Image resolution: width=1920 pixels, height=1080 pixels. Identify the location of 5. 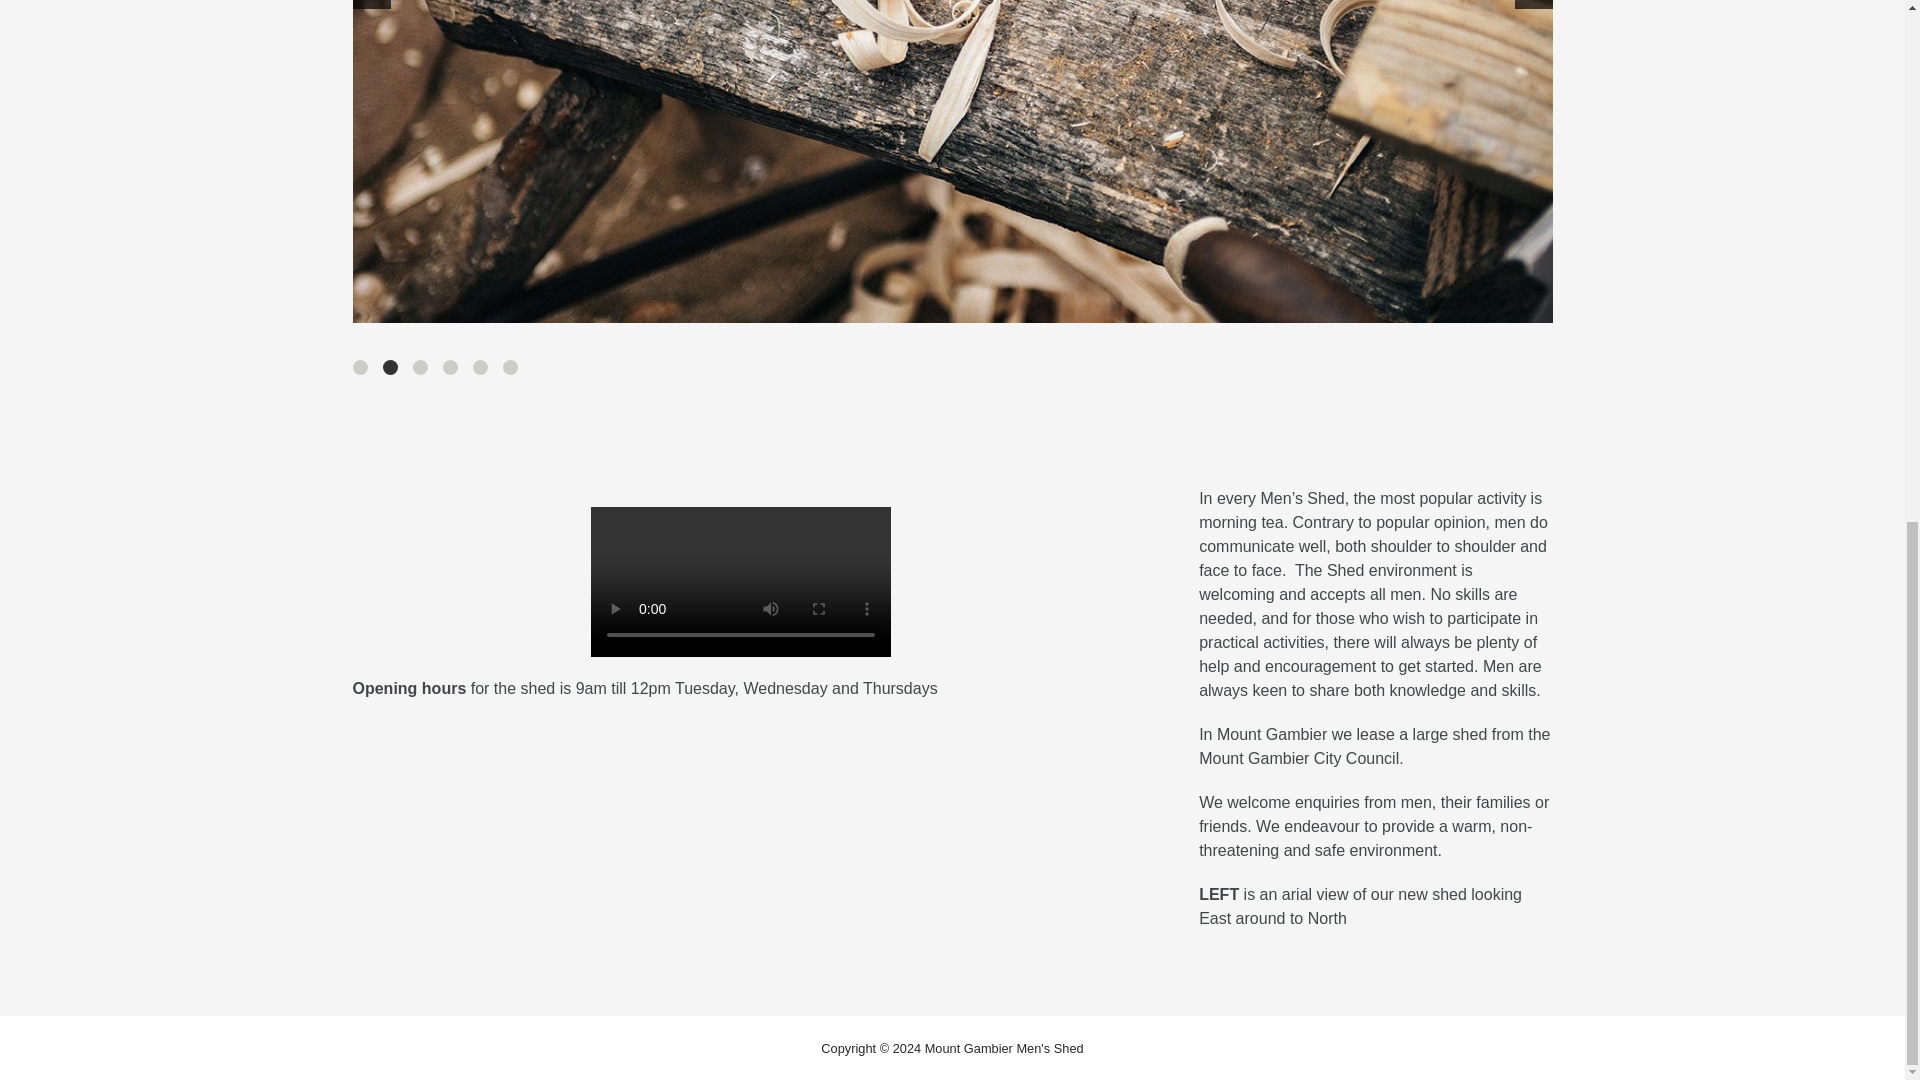
(480, 366).